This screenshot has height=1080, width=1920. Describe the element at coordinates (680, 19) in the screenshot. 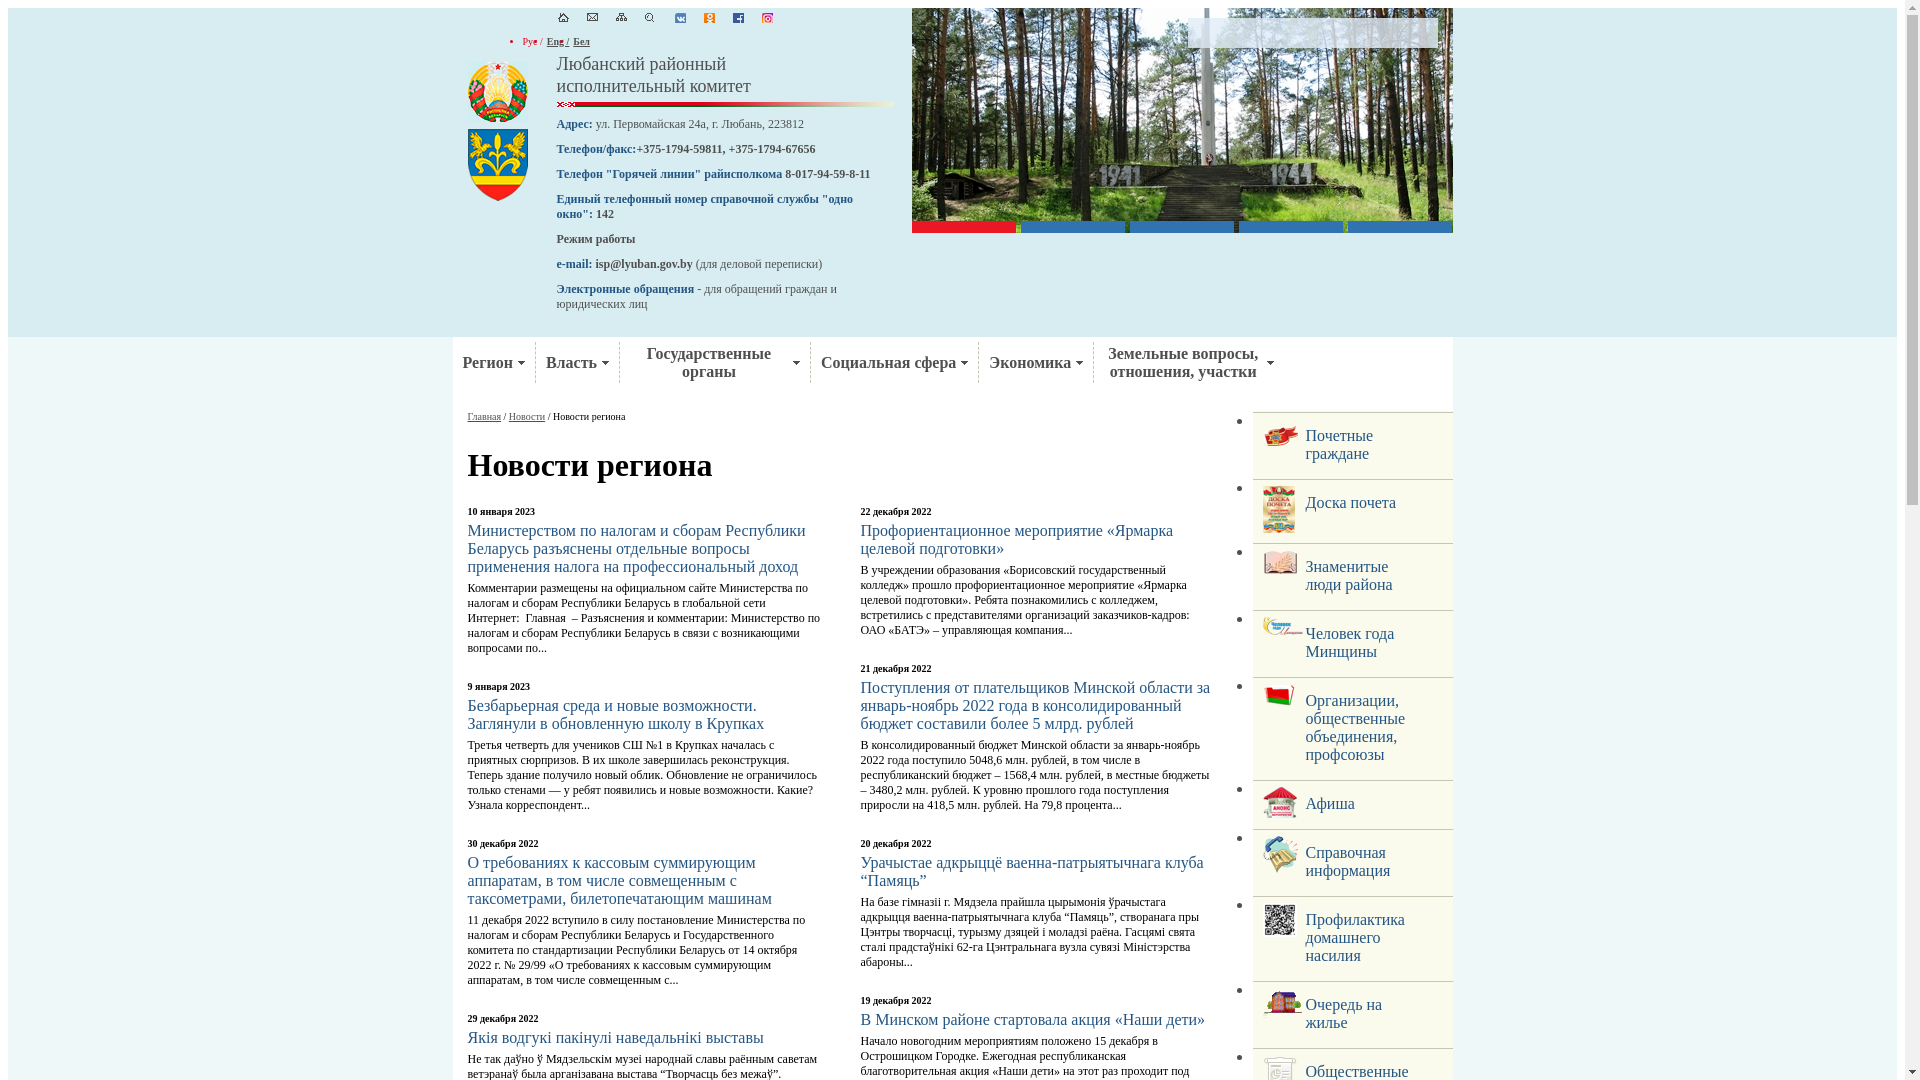

I see `vk` at that location.